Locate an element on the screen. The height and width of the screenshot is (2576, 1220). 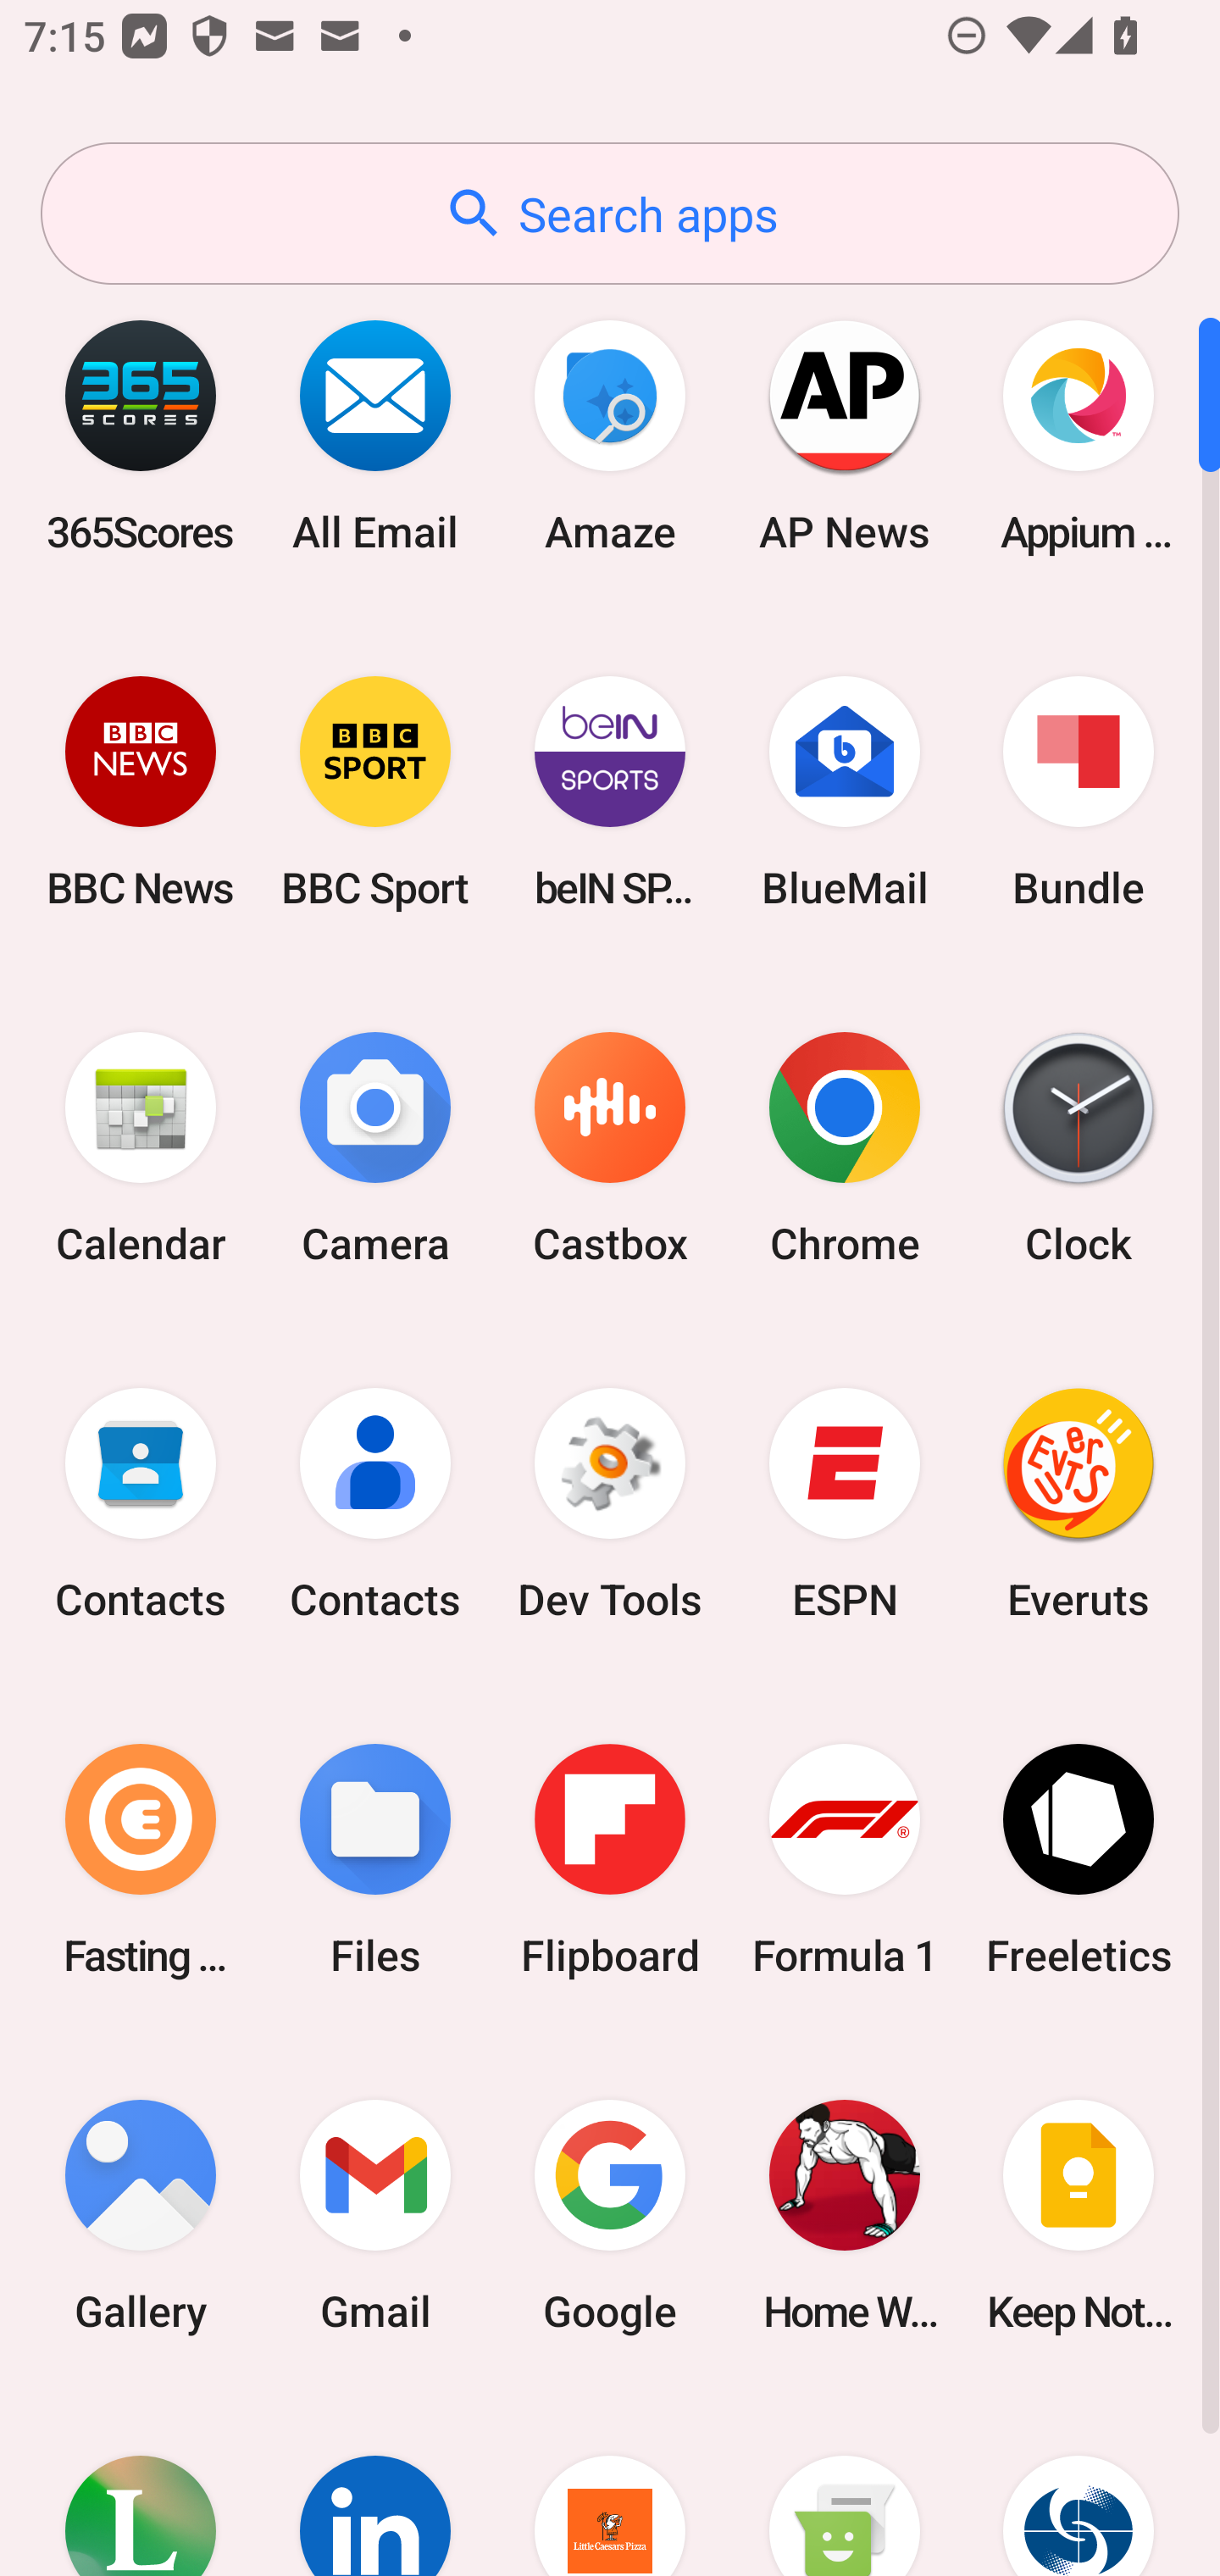
Google is located at coordinates (610, 2215).